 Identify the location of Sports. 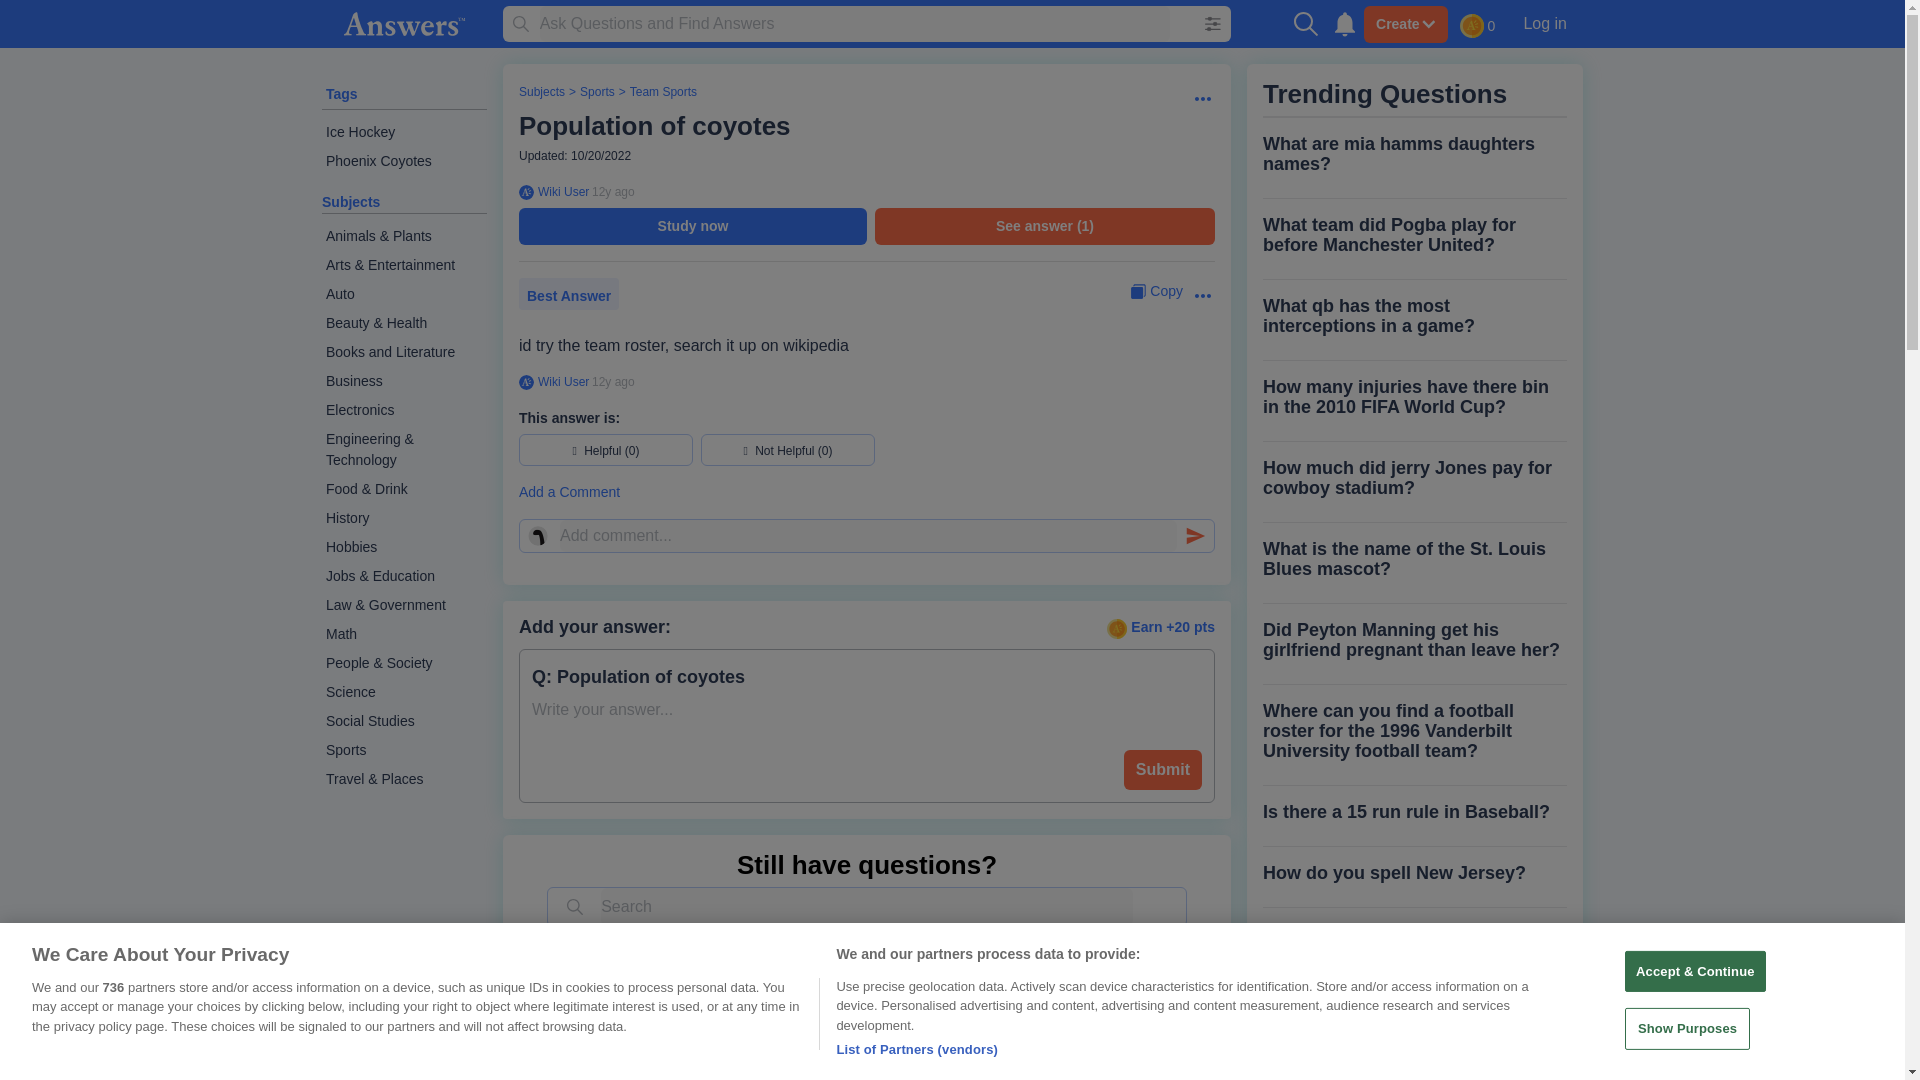
(596, 92).